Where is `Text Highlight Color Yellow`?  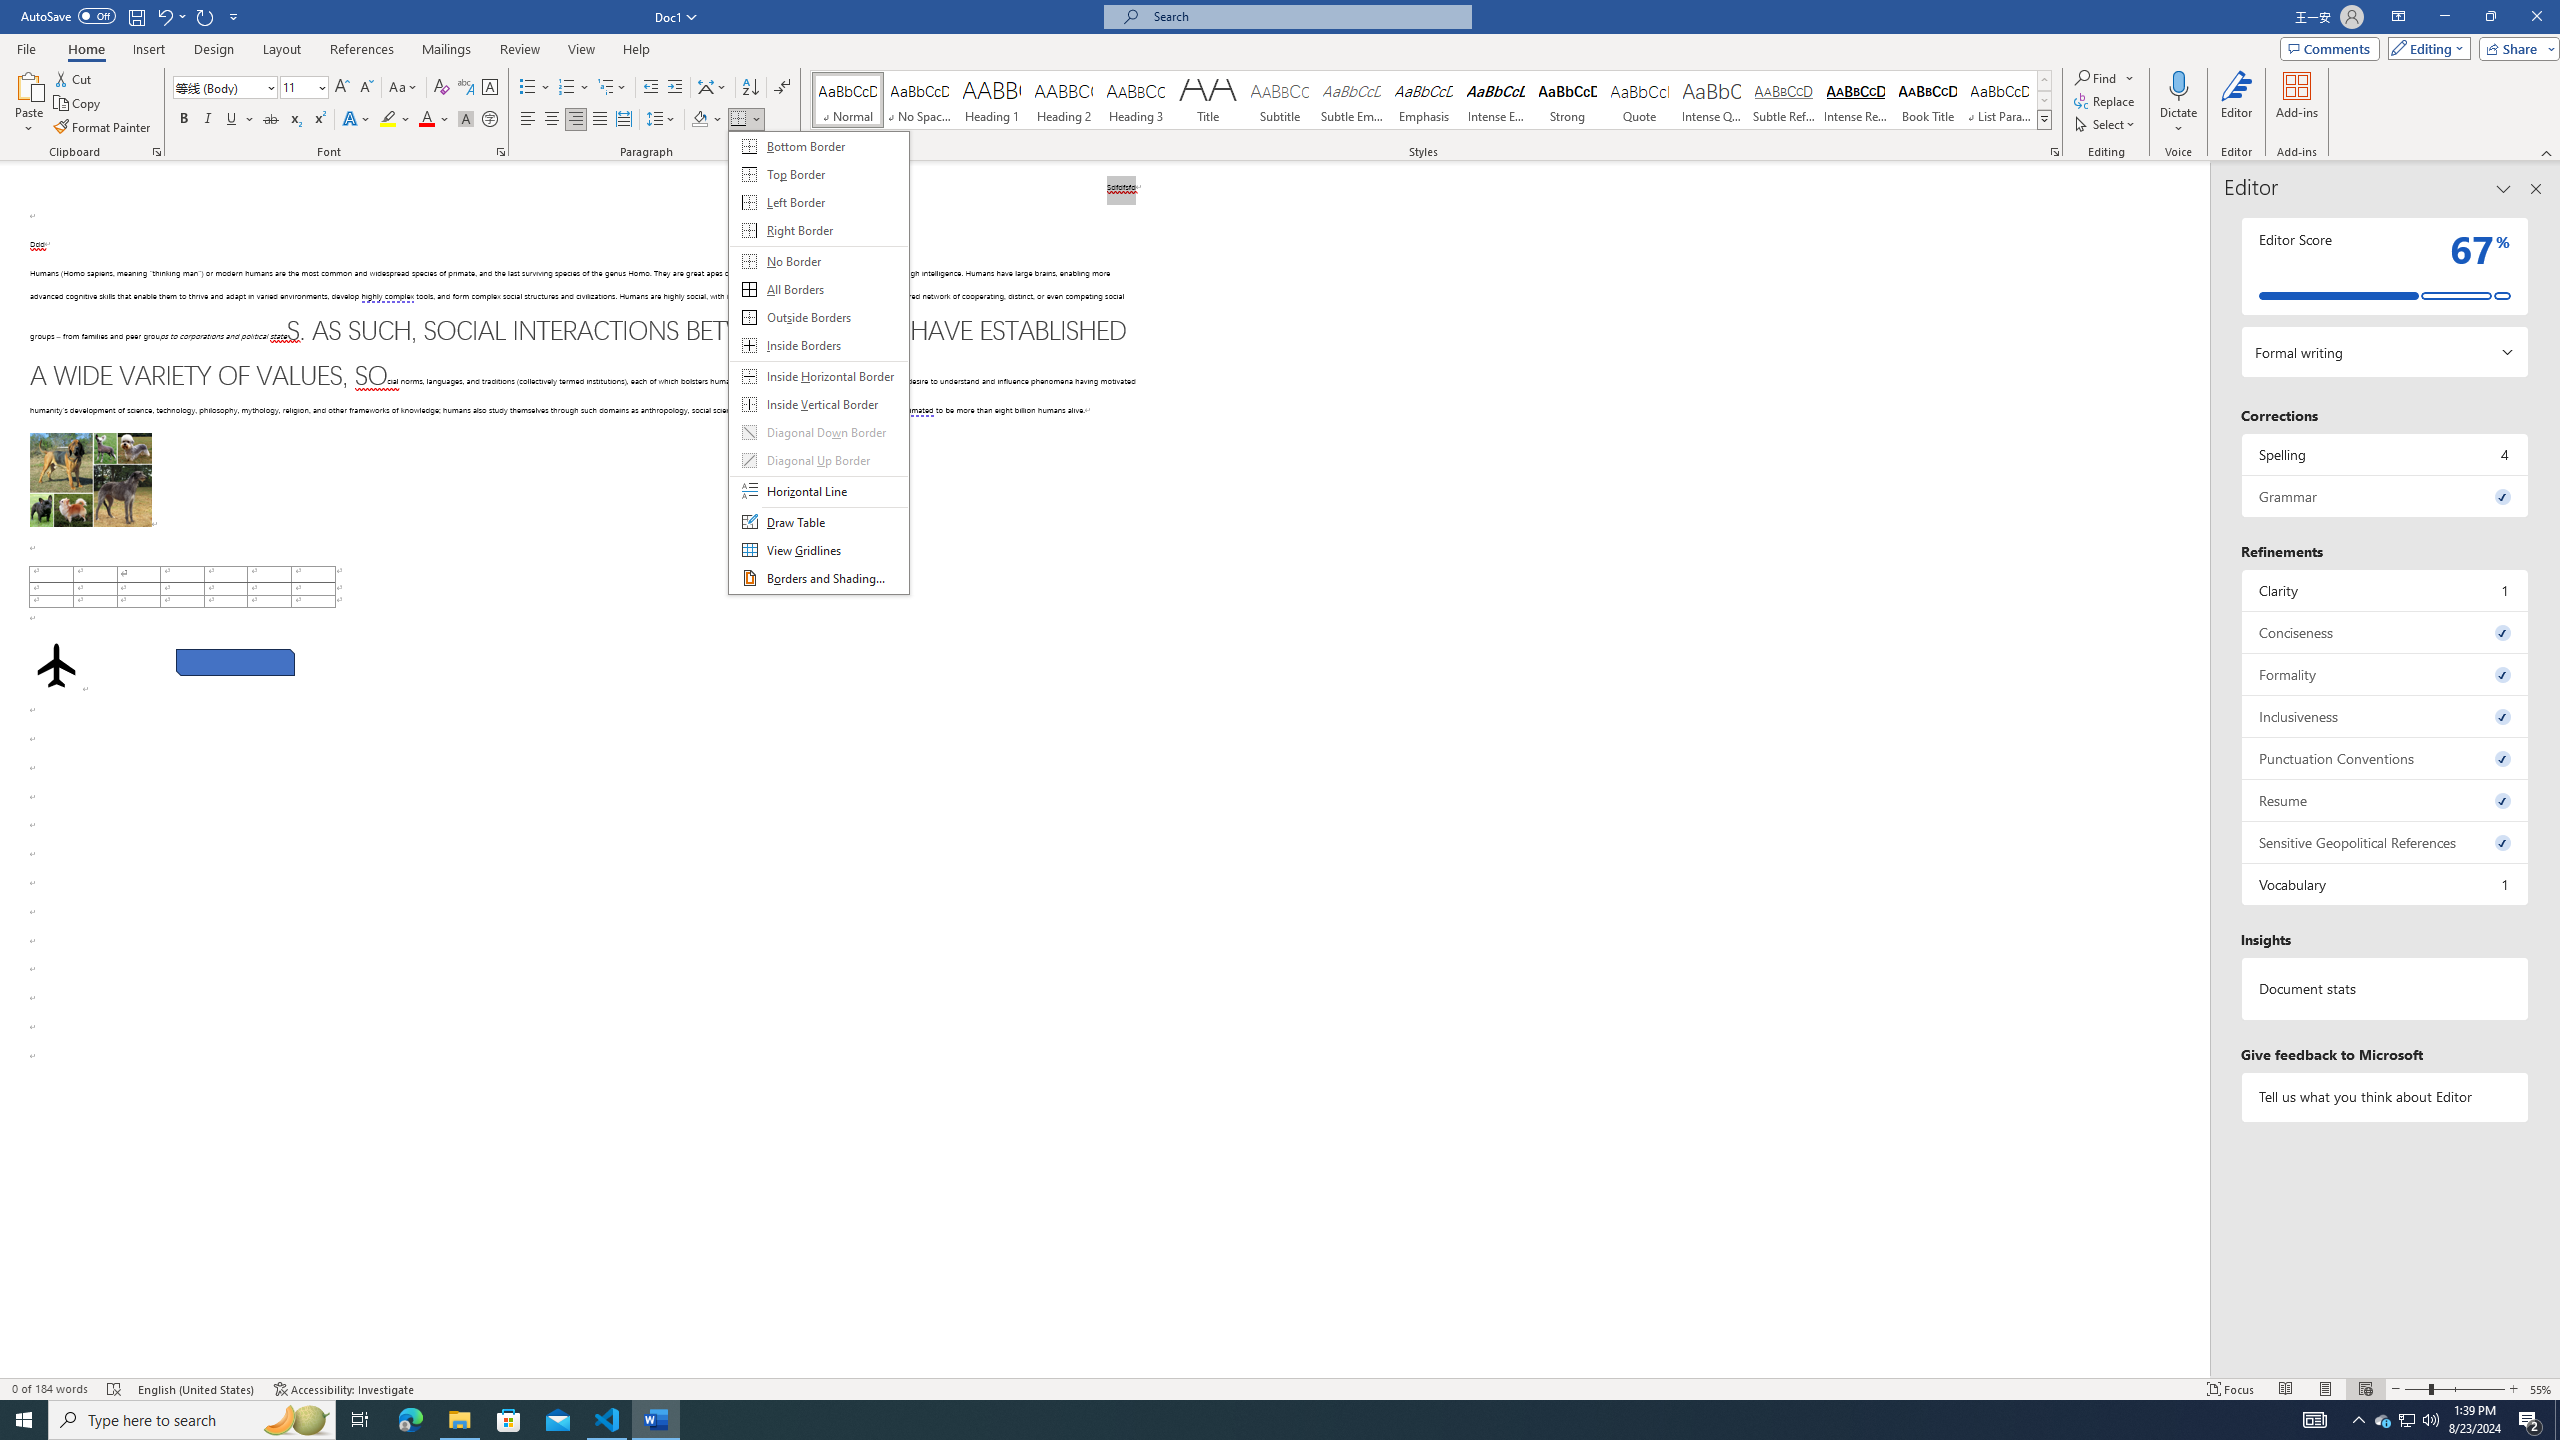
Text Highlight Color Yellow is located at coordinates (388, 120).